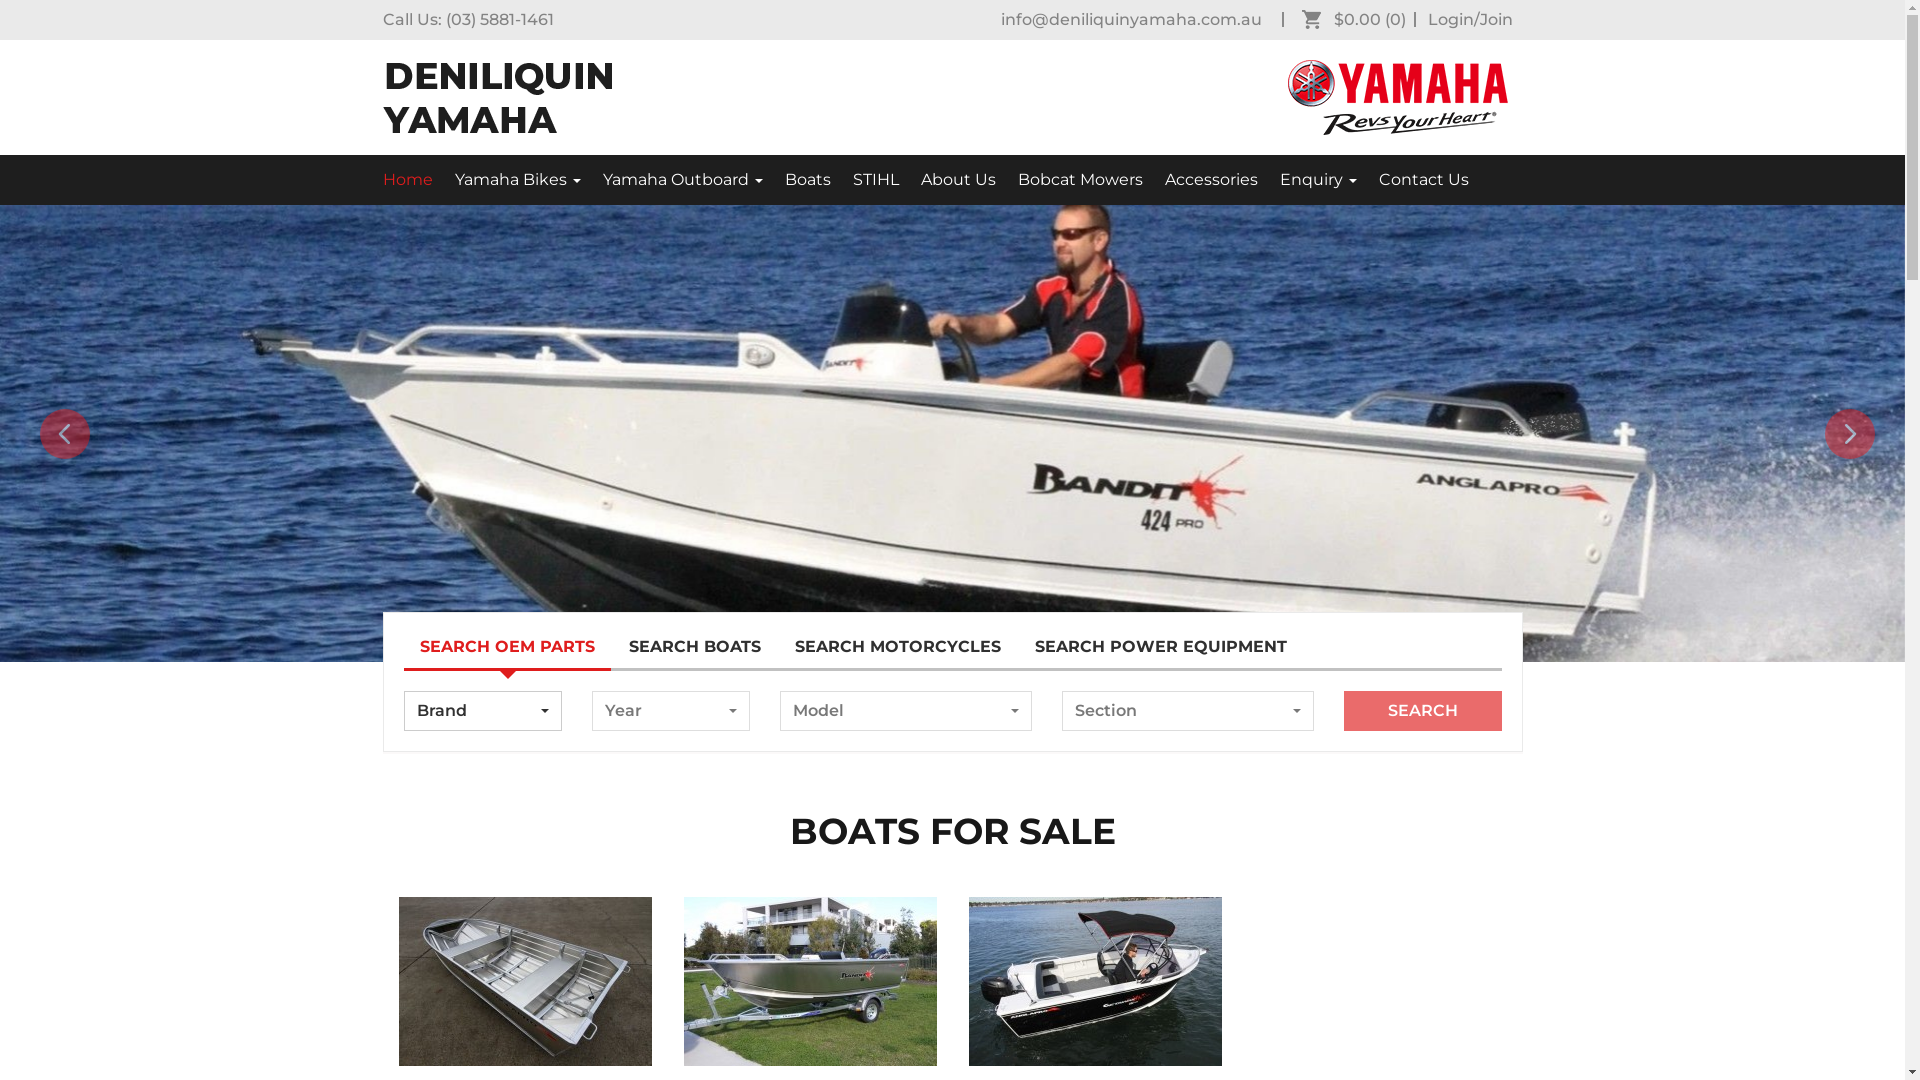 This screenshot has width=1920, height=1080. Describe the element at coordinates (1359, 20) in the screenshot. I see `$0.00 (0)` at that location.